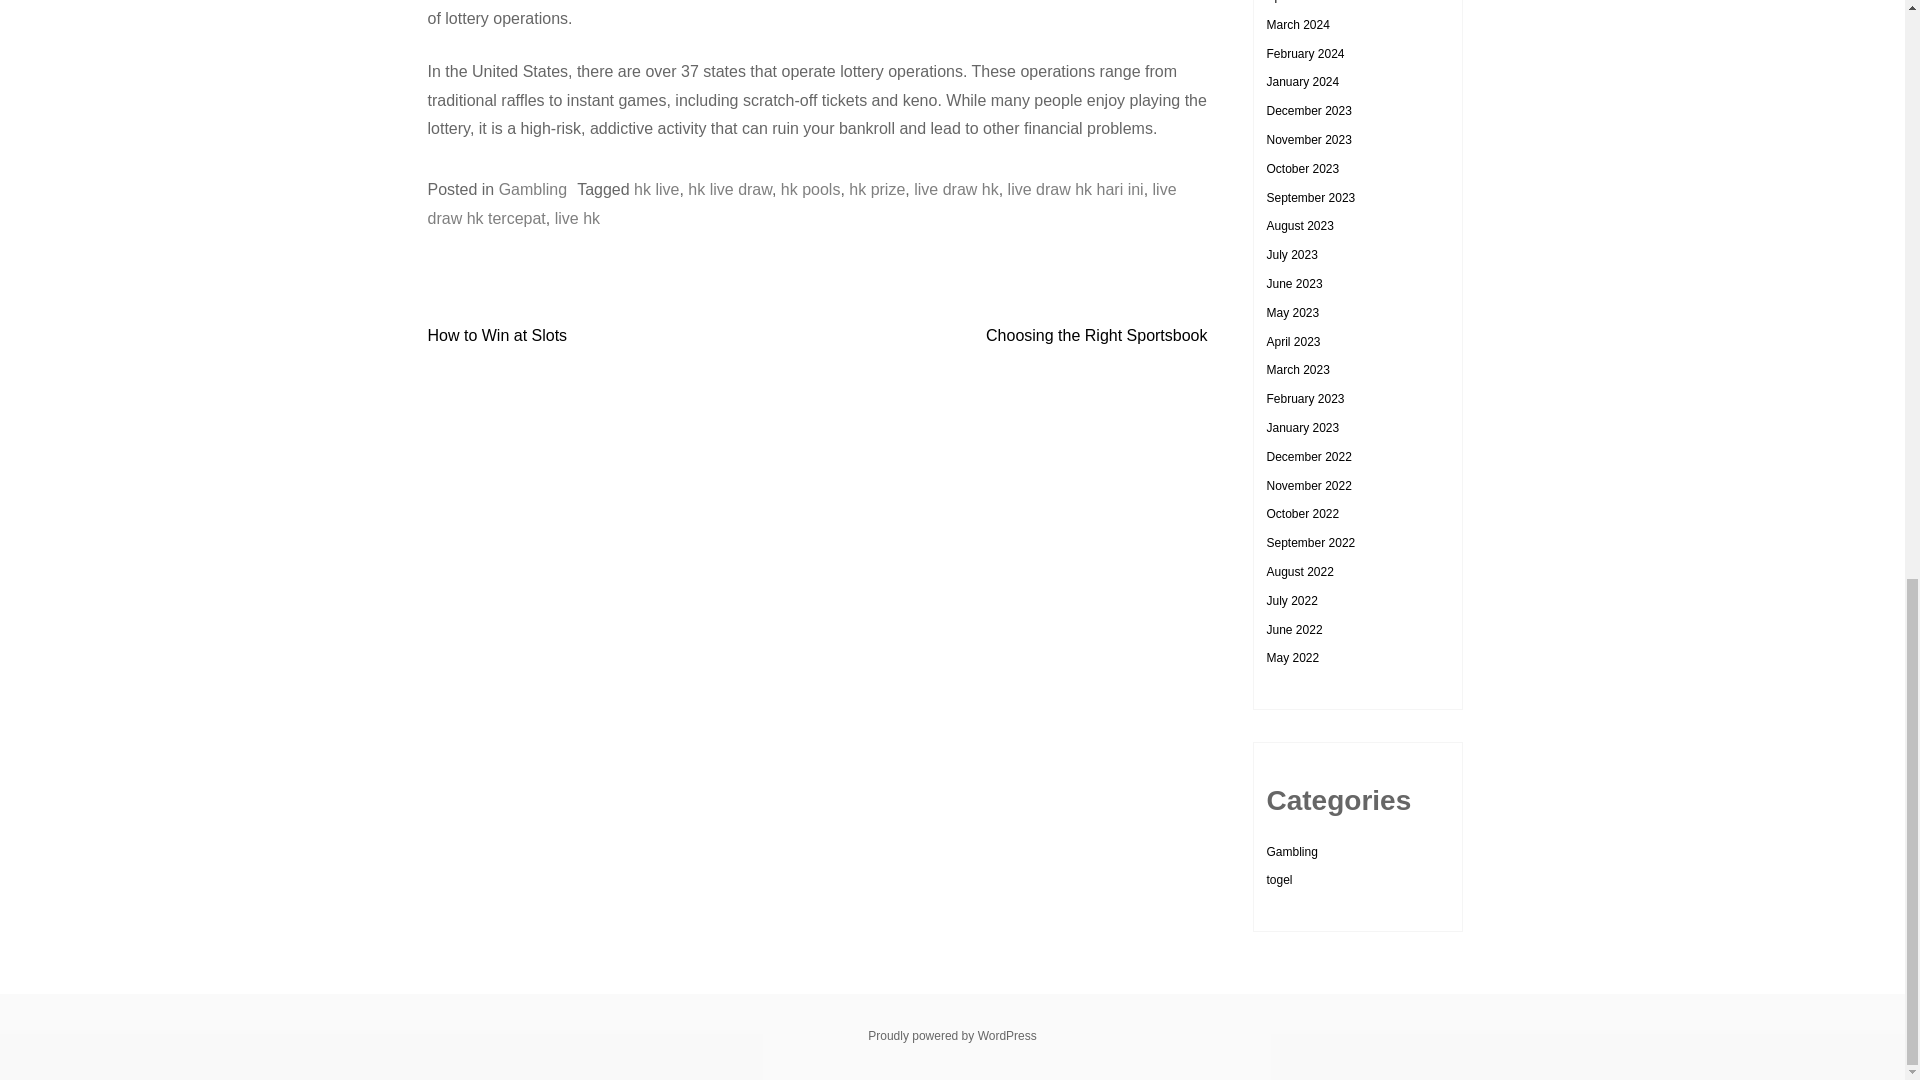 The height and width of the screenshot is (1080, 1920). I want to click on Gambling, so click(532, 189).